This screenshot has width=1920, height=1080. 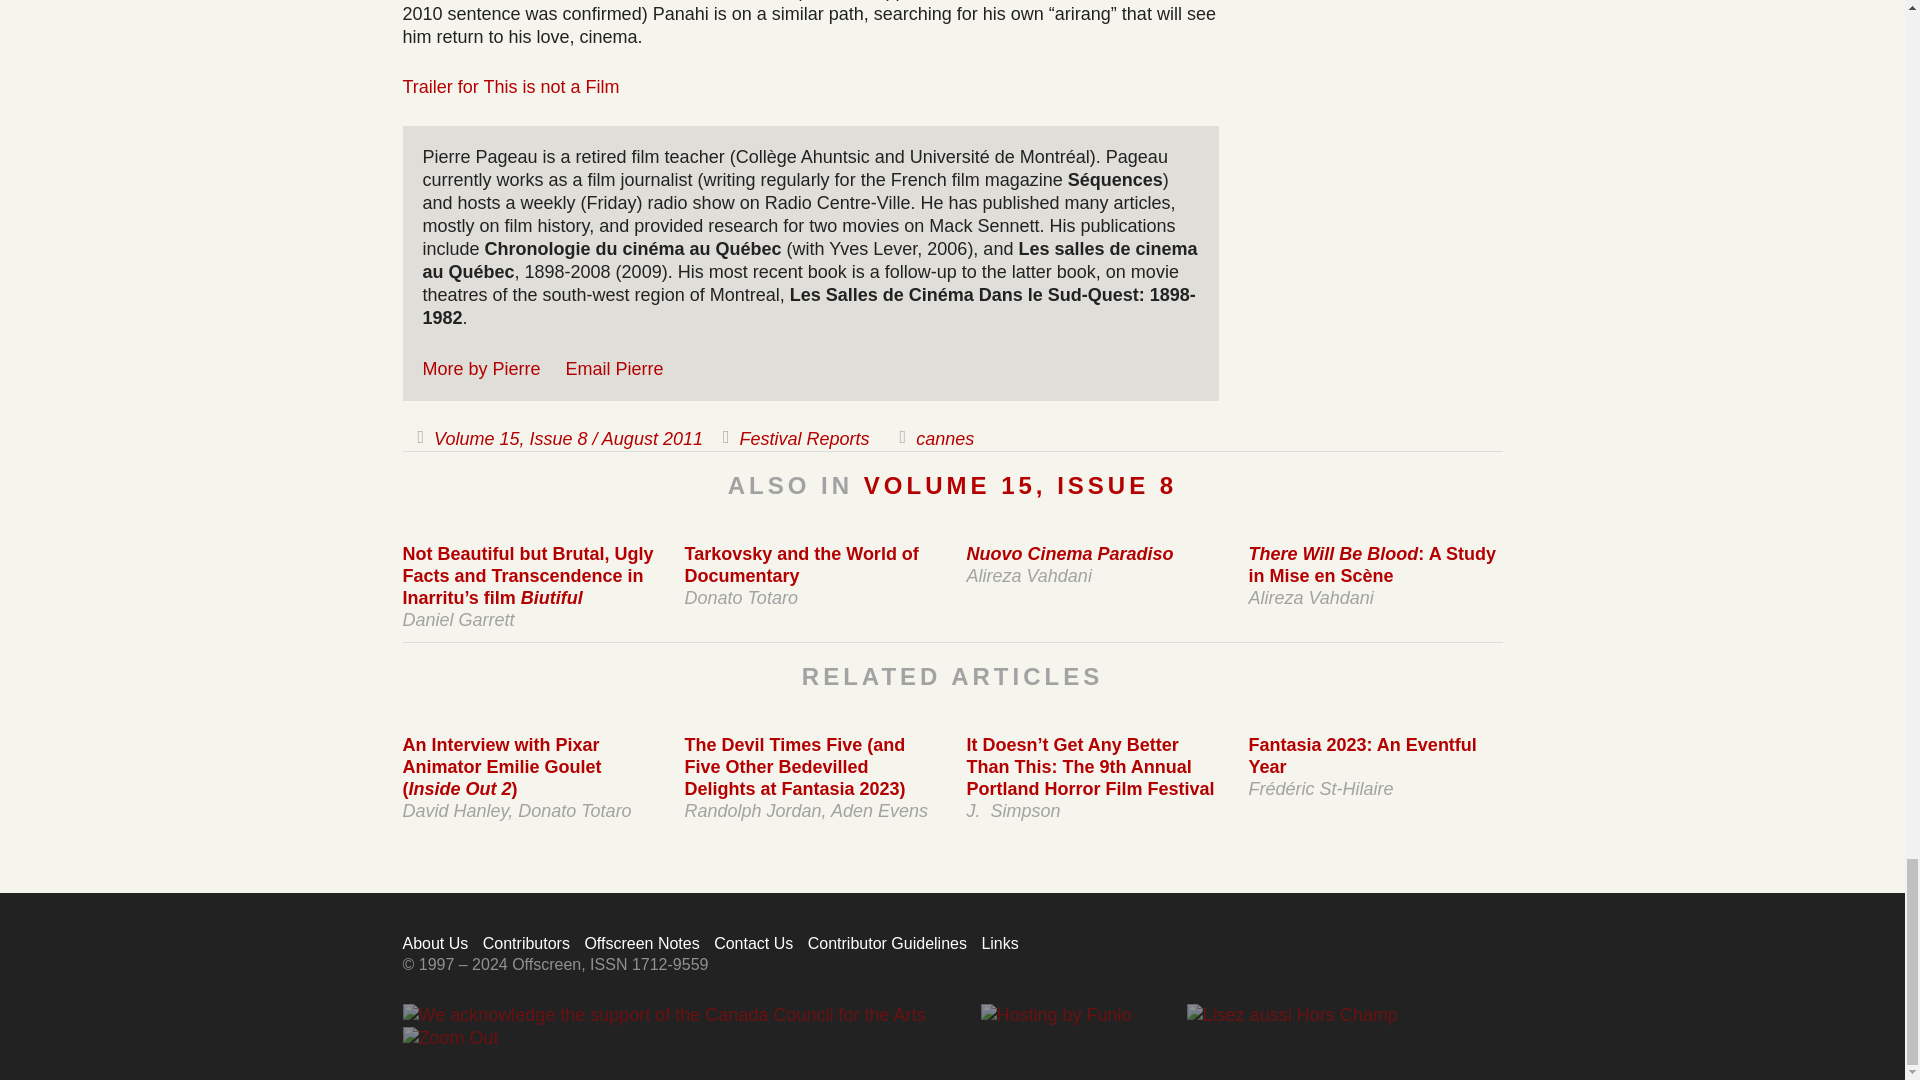 What do you see at coordinates (615, 368) in the screenshot?
I see `Email Pierre` at bounding box center [615, 368].